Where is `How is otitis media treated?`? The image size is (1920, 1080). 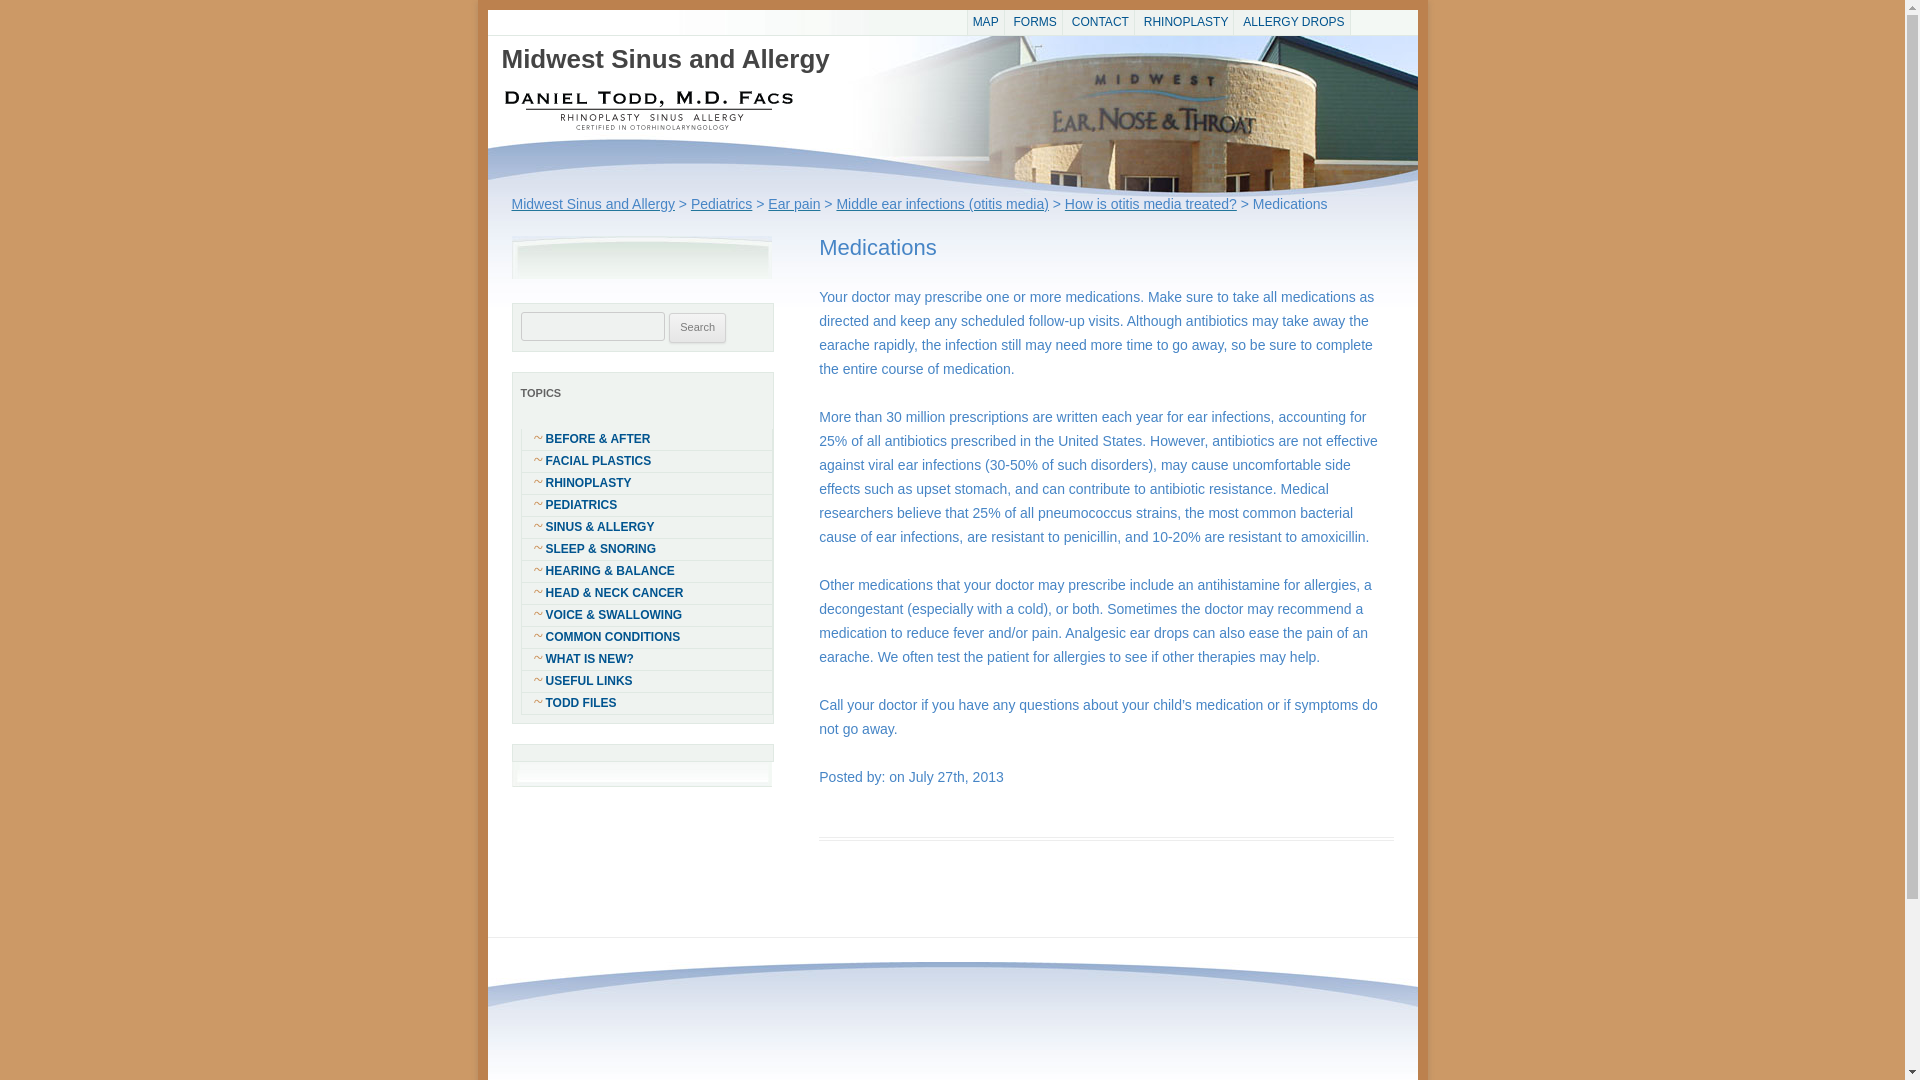
How is otitis media treated? is located at coordinates (1150, 203).